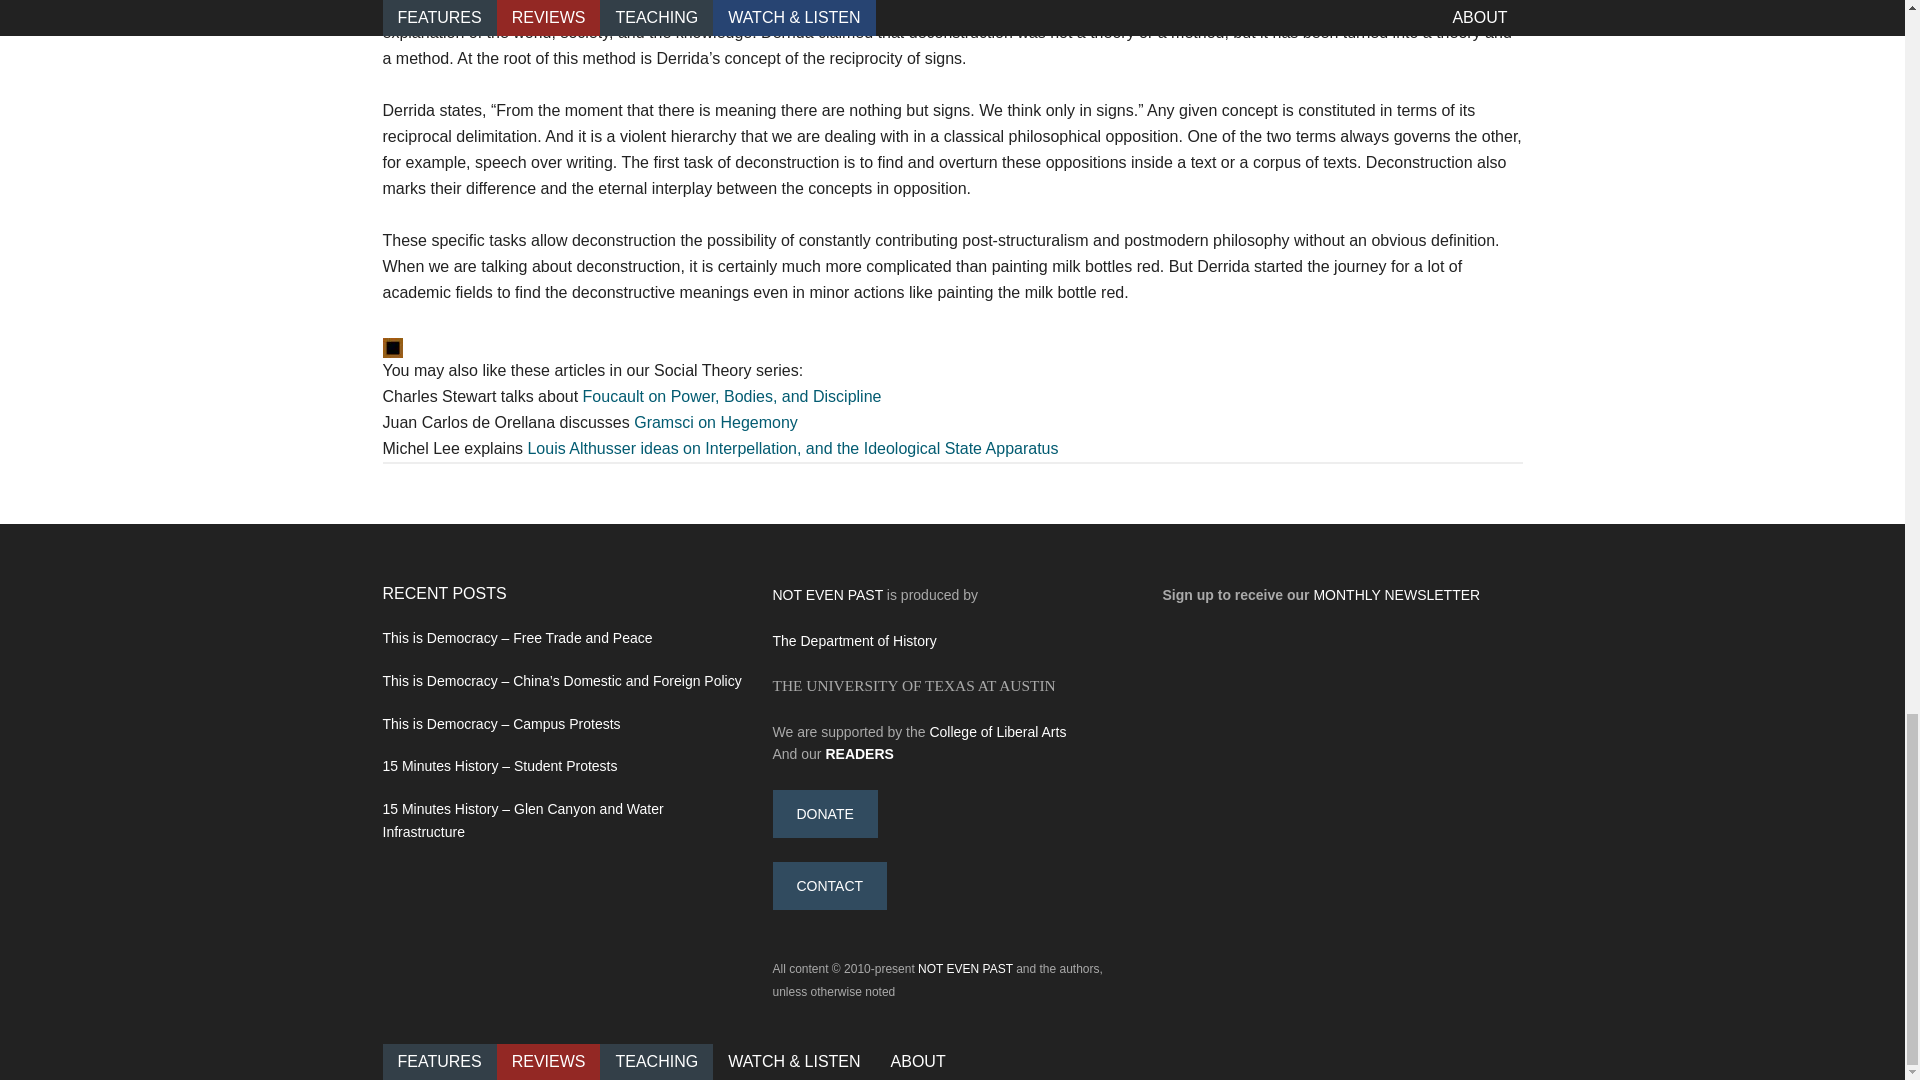 The width and height of the screenshot is (1920, 1080). I want to click on Gramsci on Hegemony, so click(716, 422).